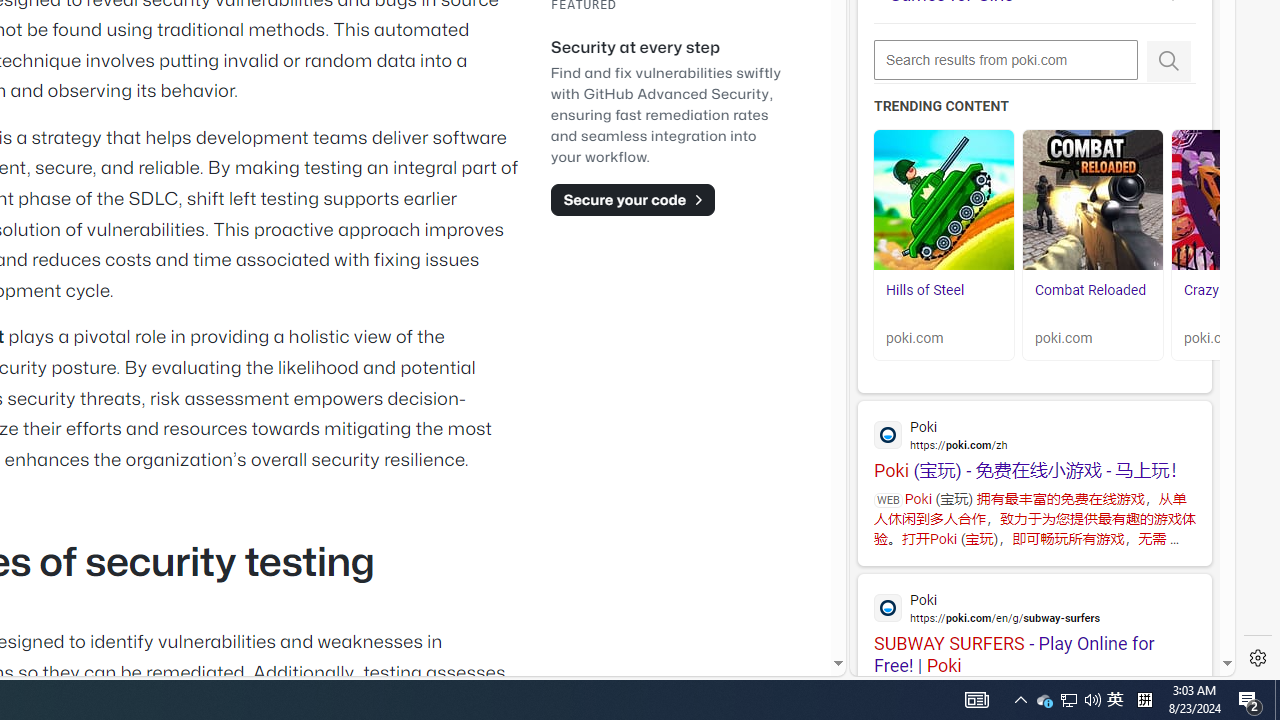 This screenshot has height=720, width=1280. I want to click on Click to scroll right, so click(1196, 248).